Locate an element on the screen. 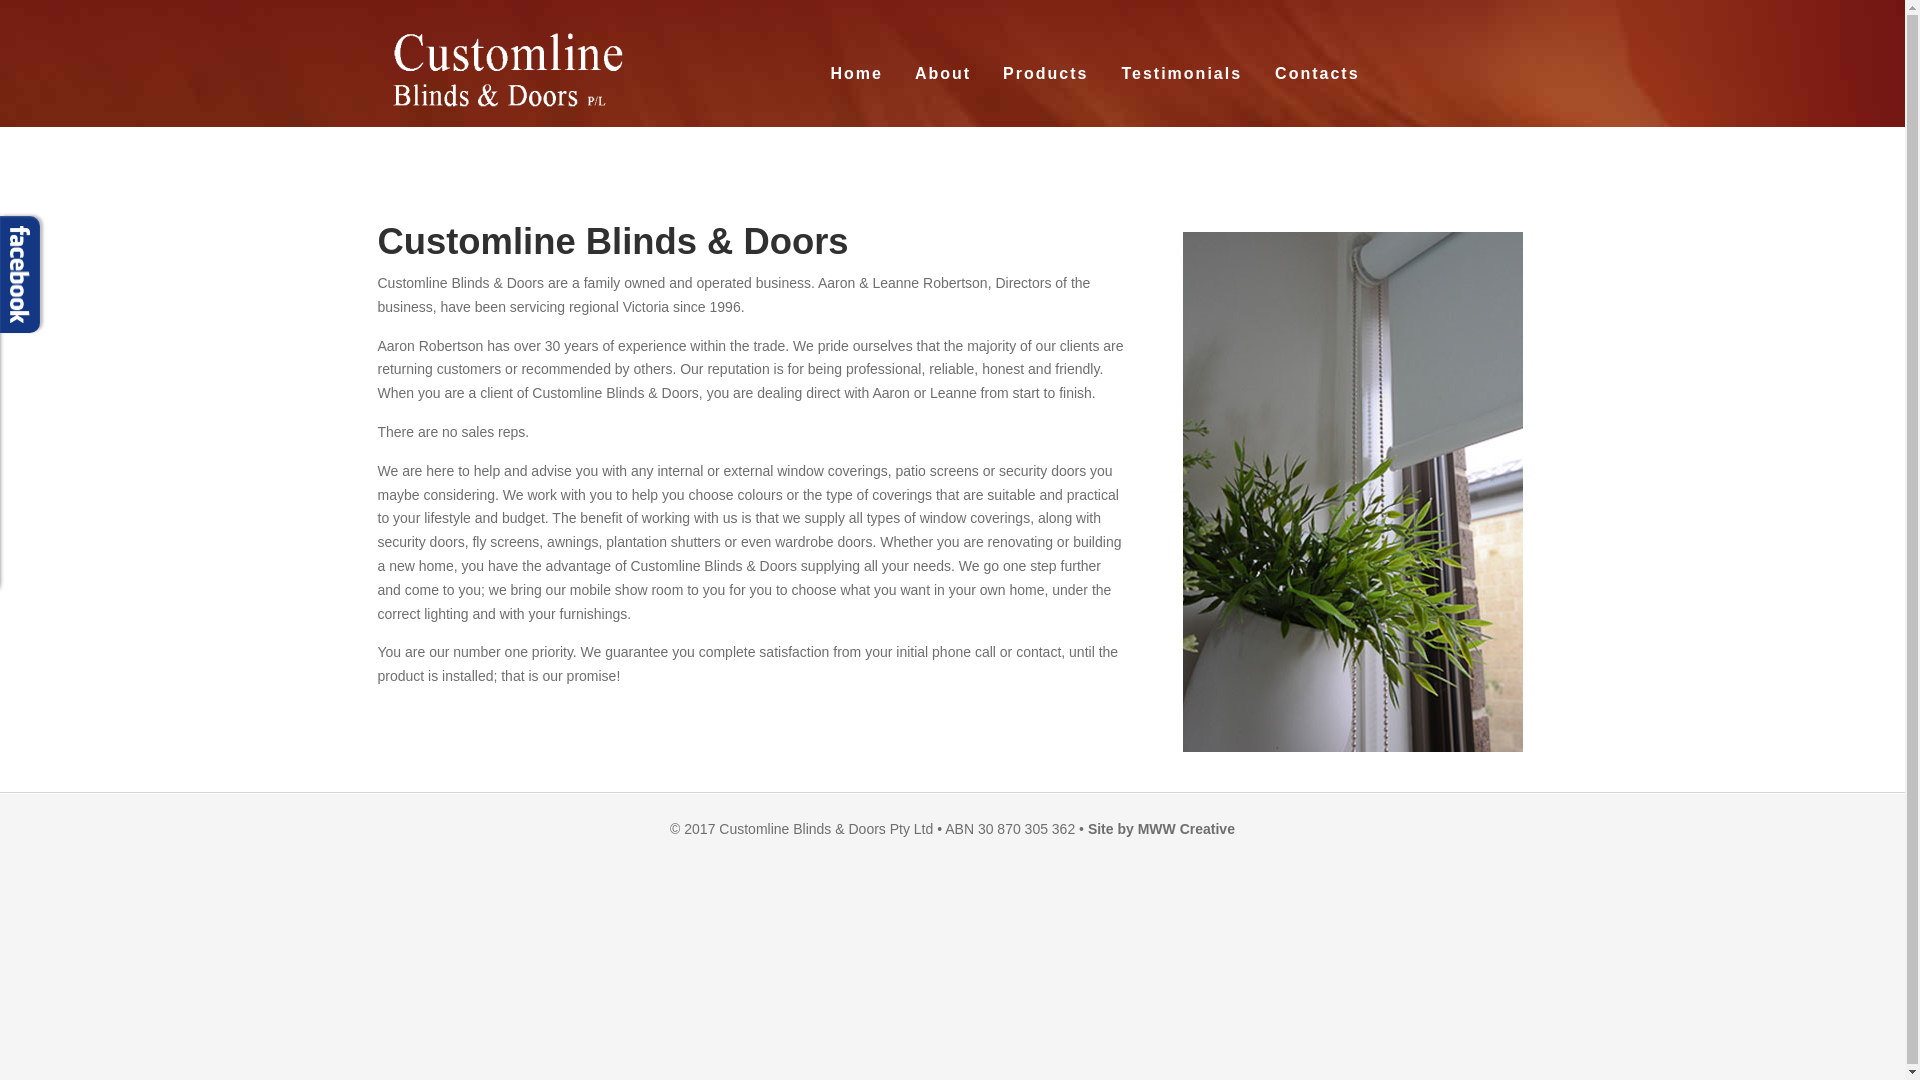  Contacts is located at coordinates (1317, 74).